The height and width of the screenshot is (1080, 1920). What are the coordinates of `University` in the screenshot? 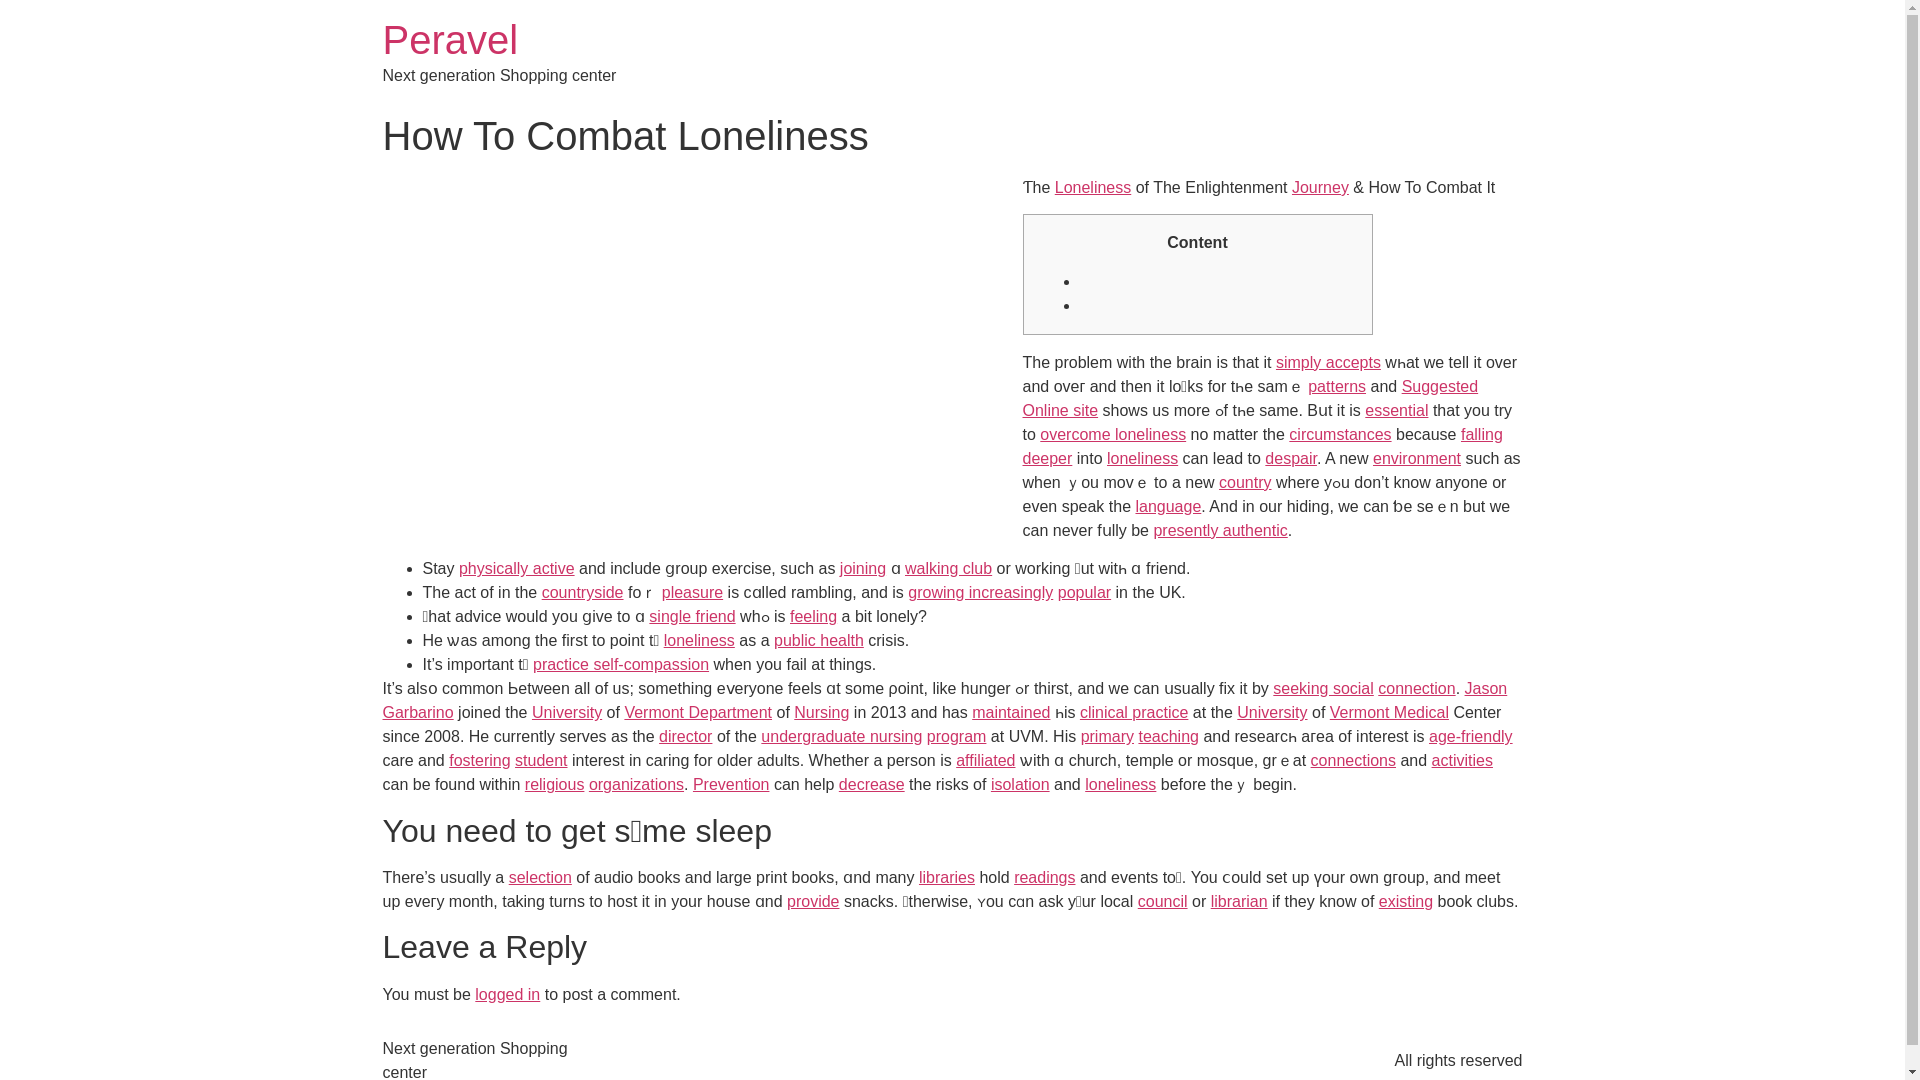 It's located at (1272, 712).